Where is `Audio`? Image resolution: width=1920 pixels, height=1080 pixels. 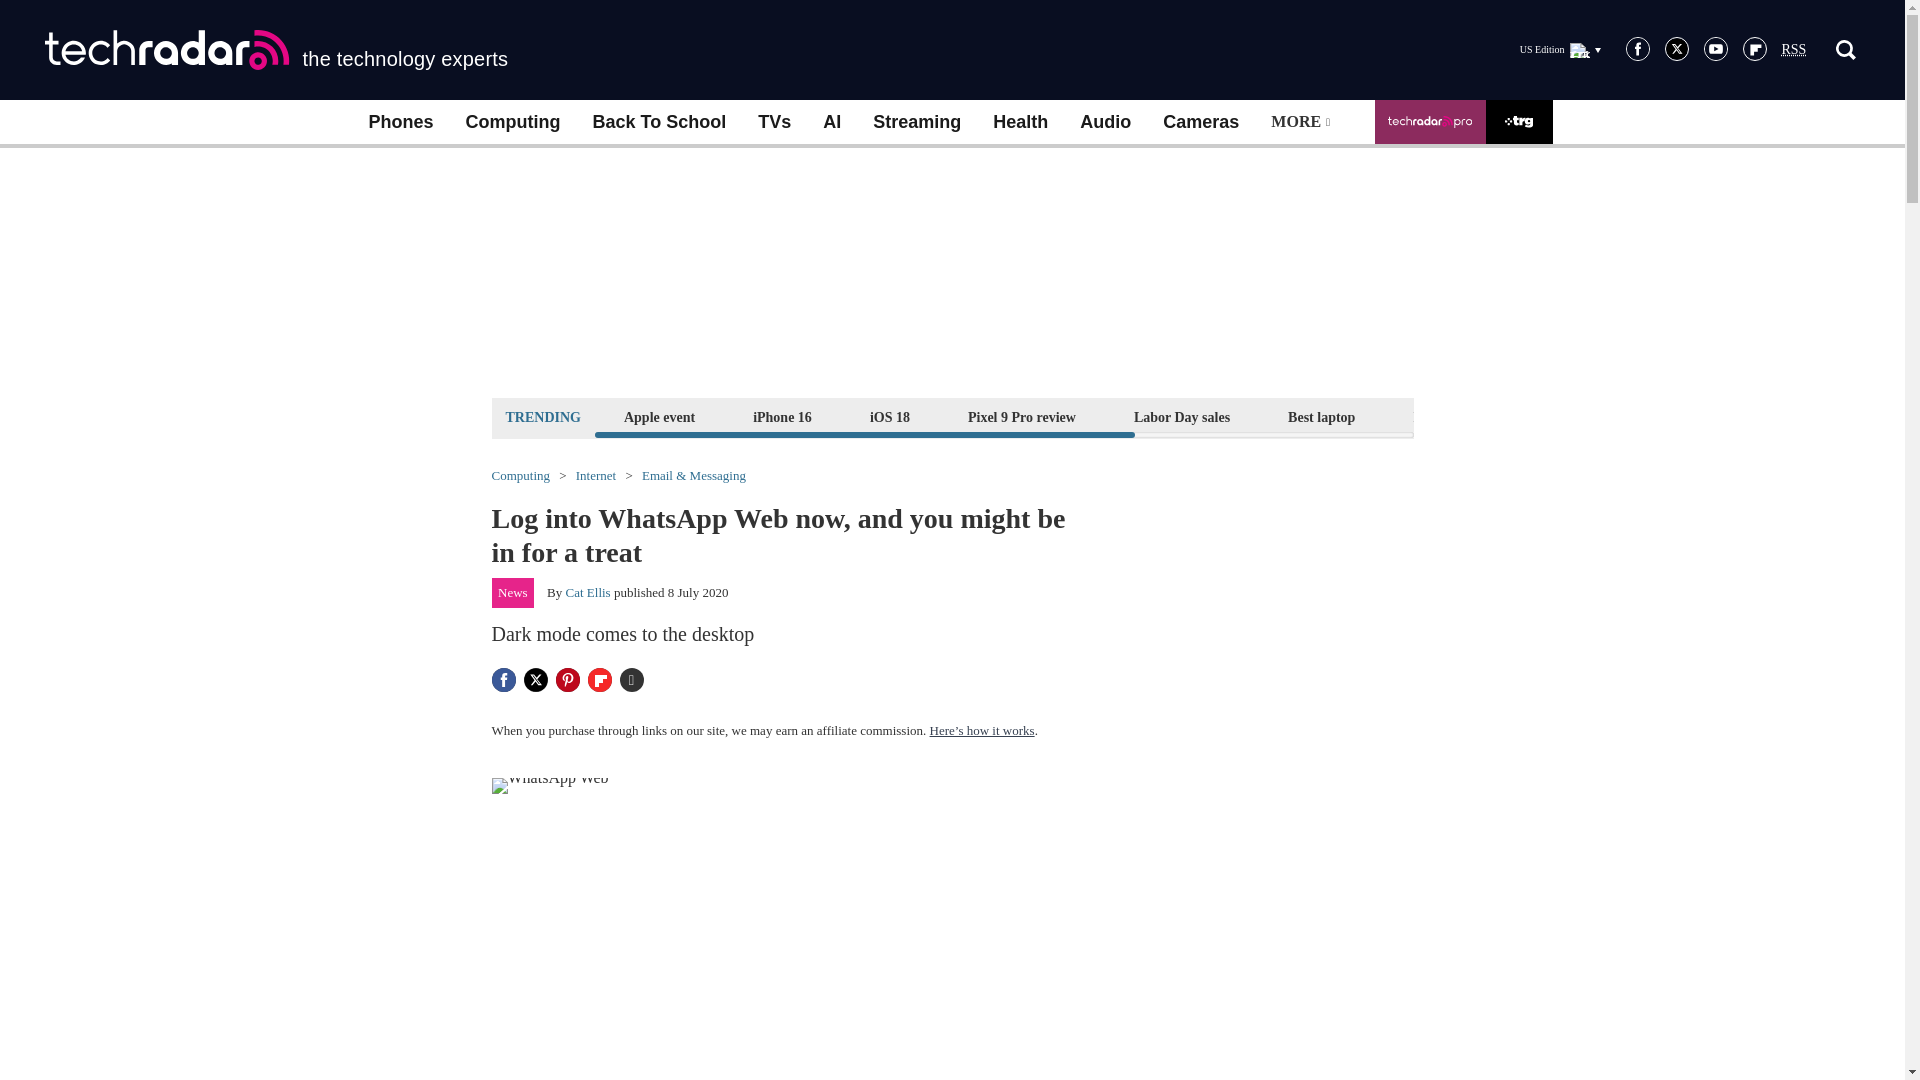 Audio is located at coordinates (1104, 122).